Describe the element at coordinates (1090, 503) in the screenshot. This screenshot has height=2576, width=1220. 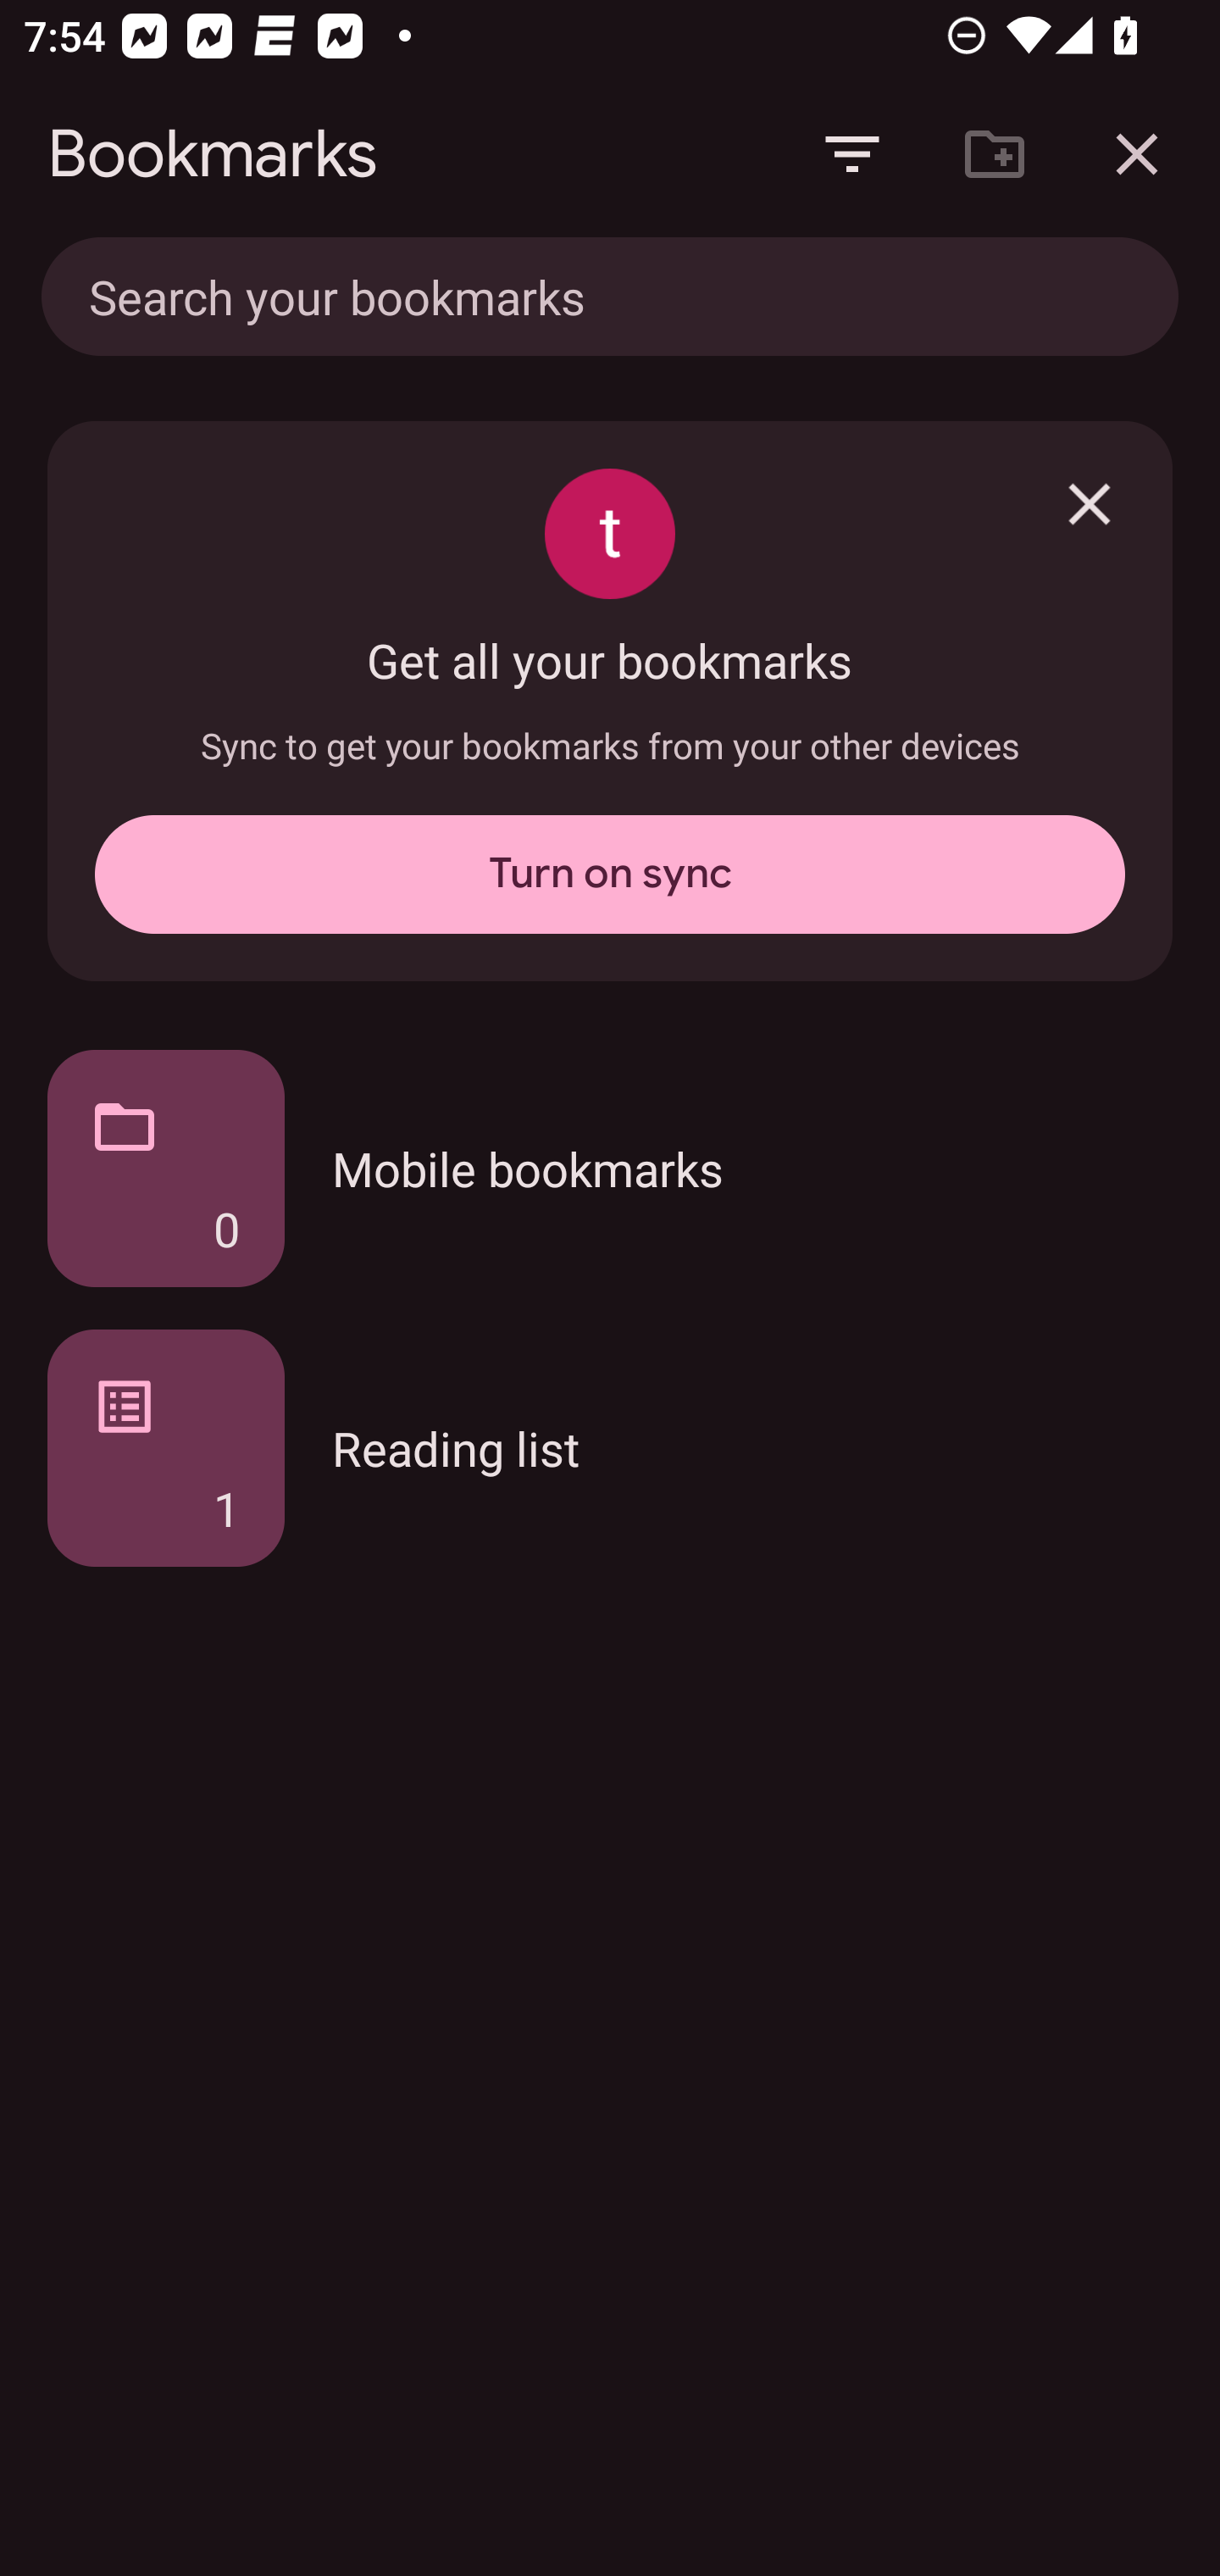
I see `Close` at that location.